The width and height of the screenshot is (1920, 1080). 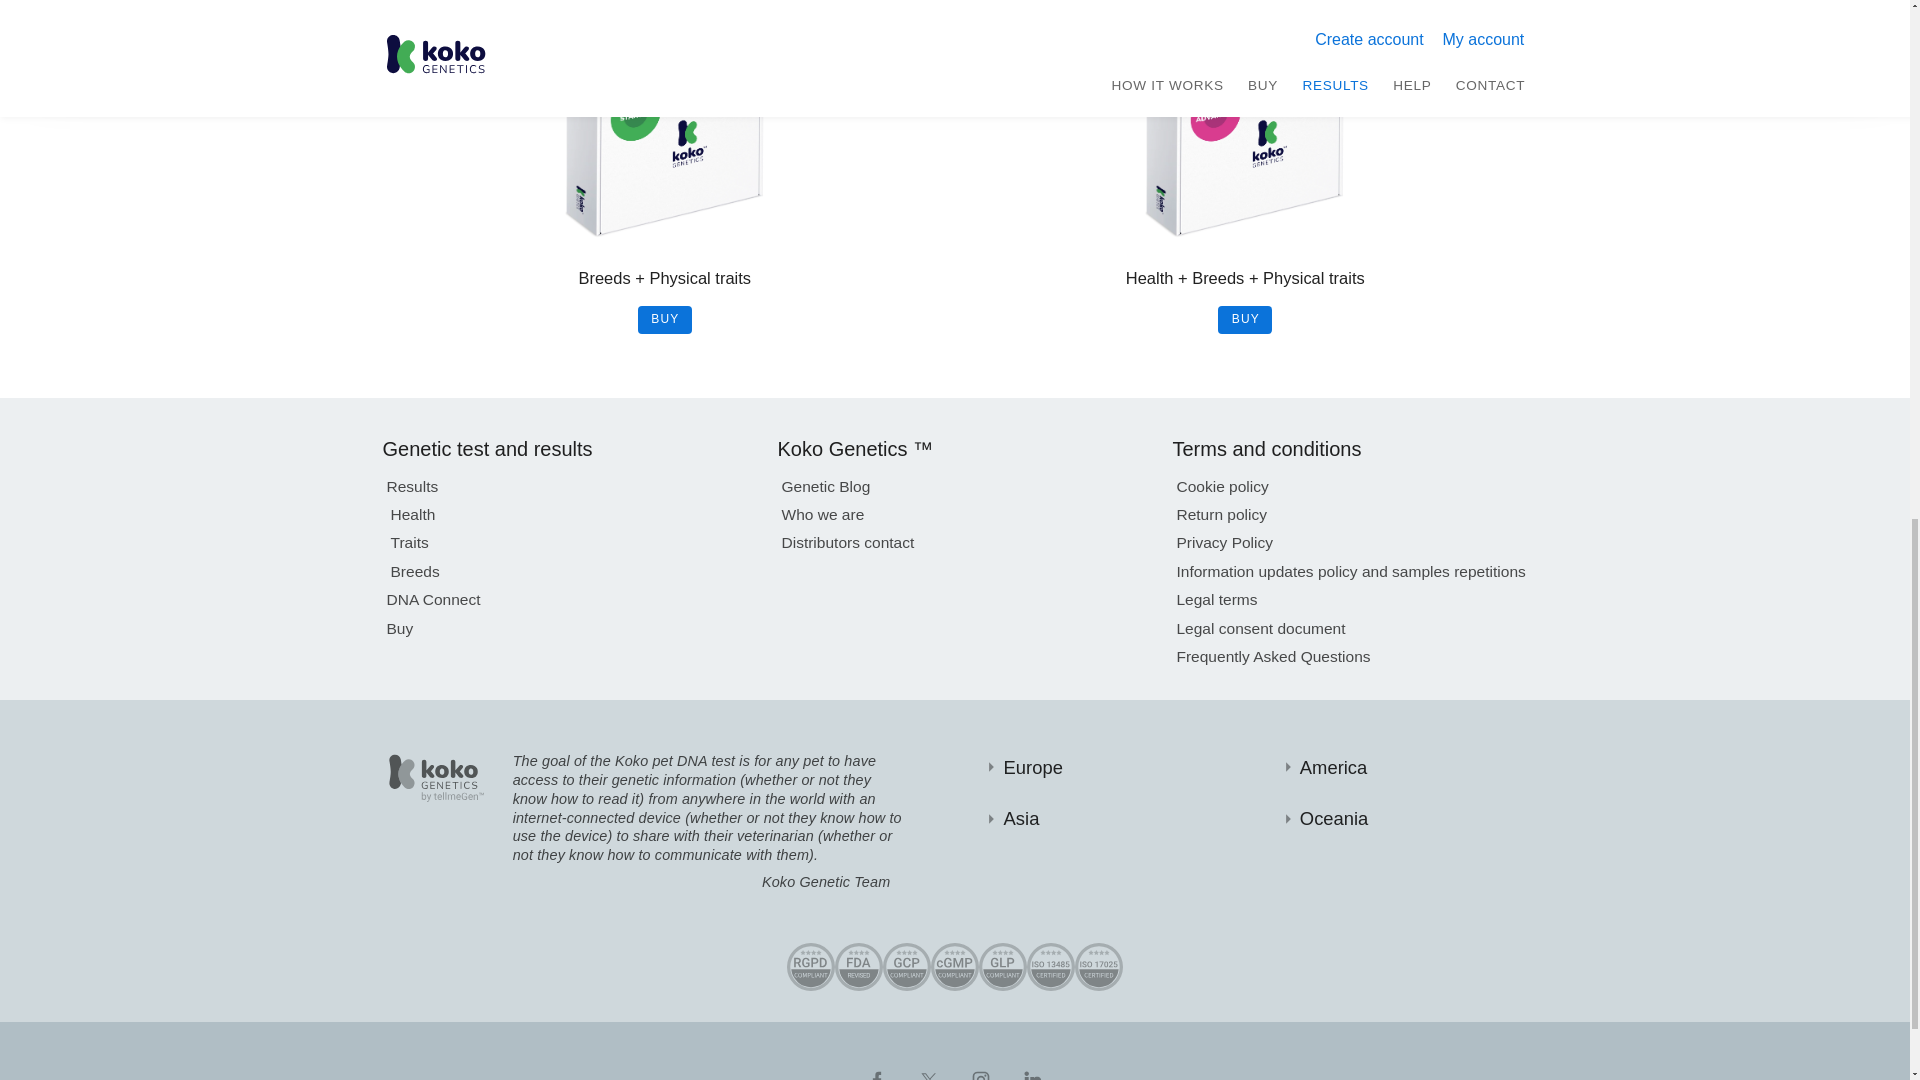 I want to click on Buy, so click(x=398, y=626).